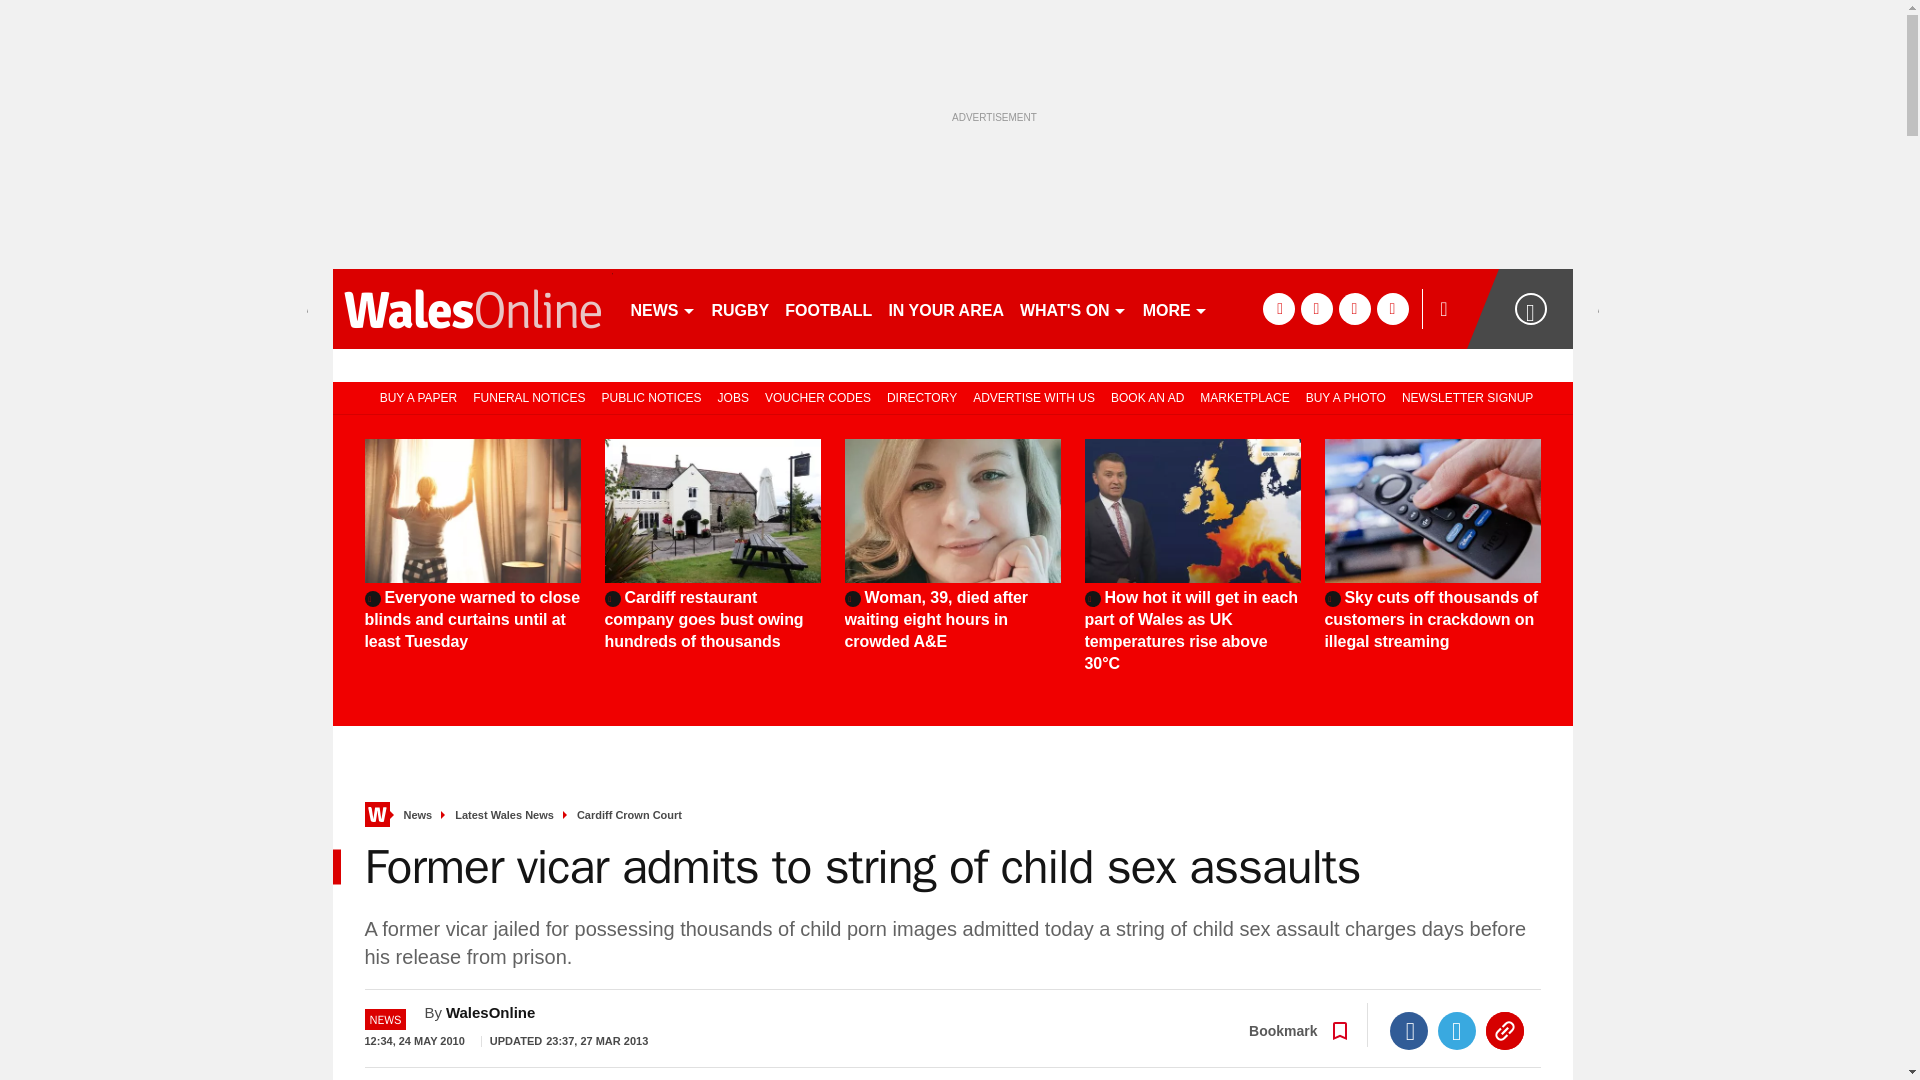  Describe the element at coordinates (1316, 308) in the screenshot. I see `twitter` at that location.